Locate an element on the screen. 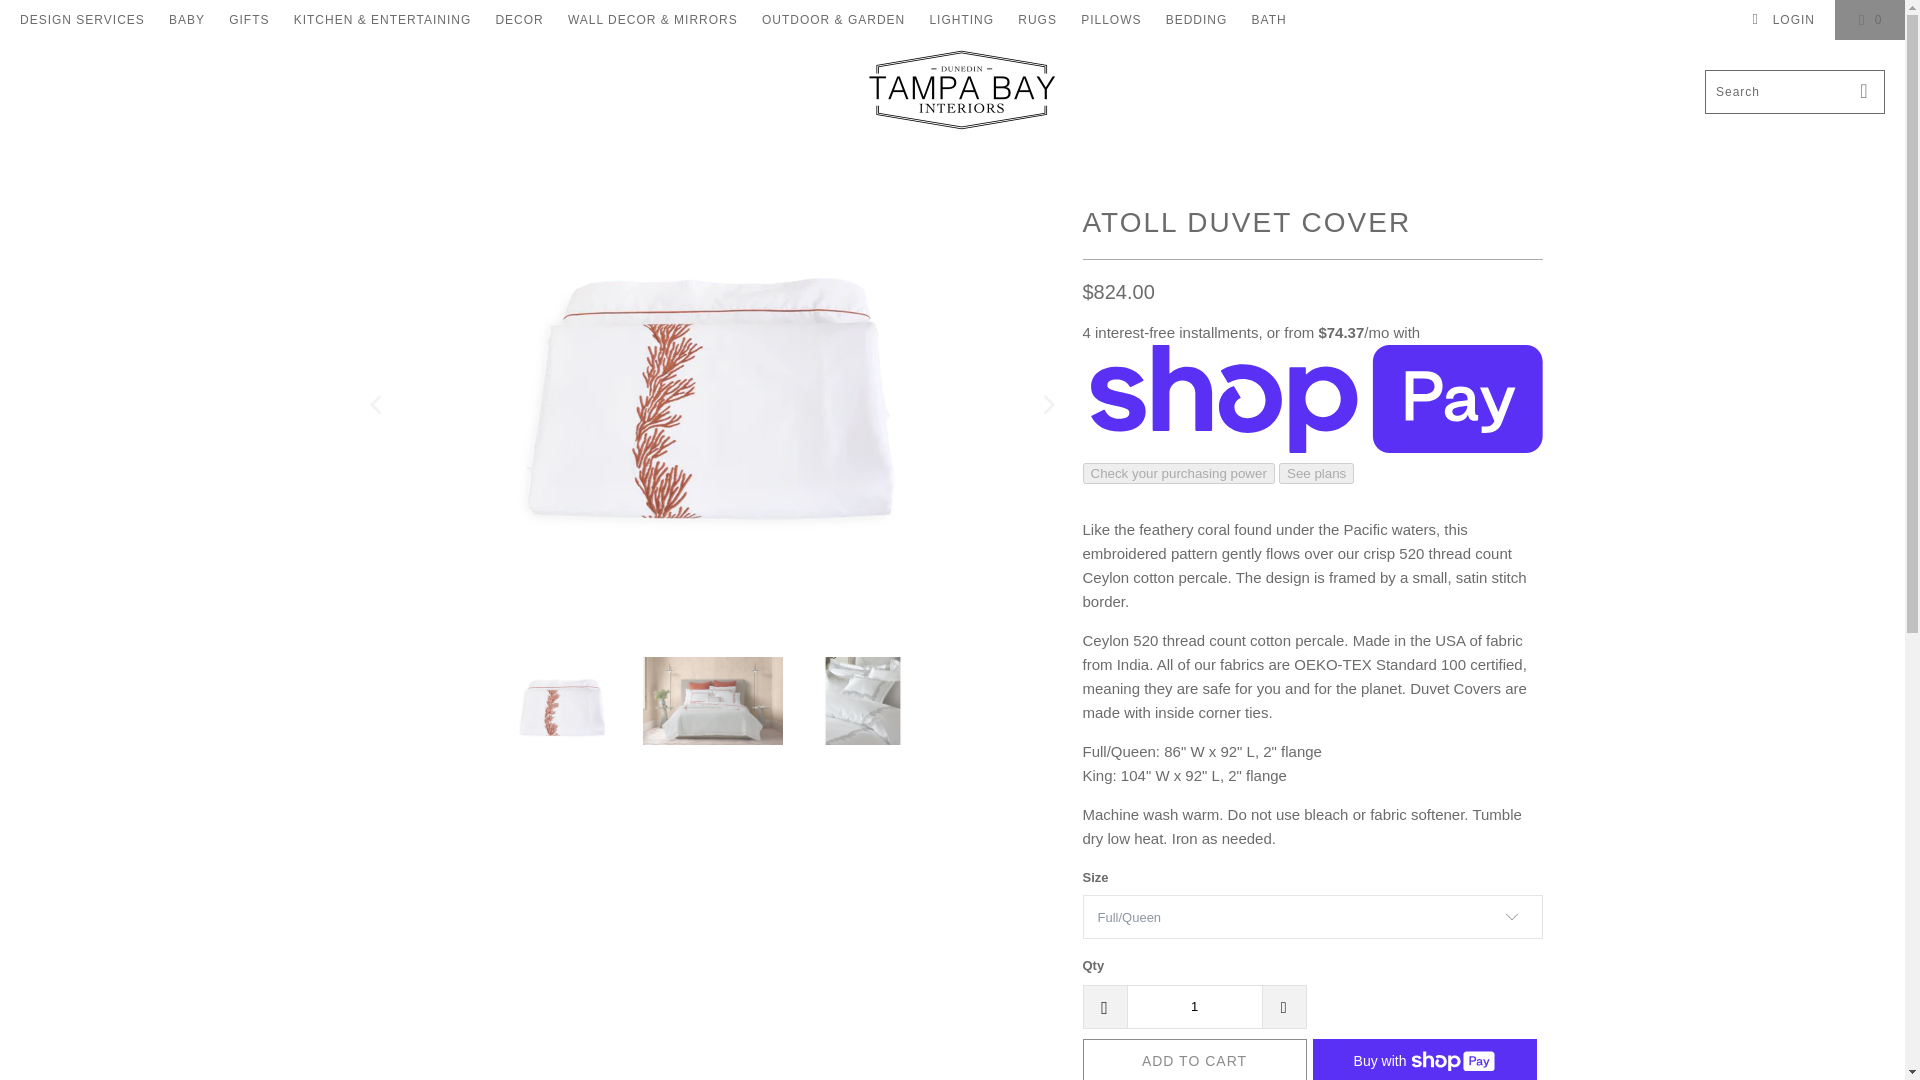  1 is located at coordinates (1193, 1006).